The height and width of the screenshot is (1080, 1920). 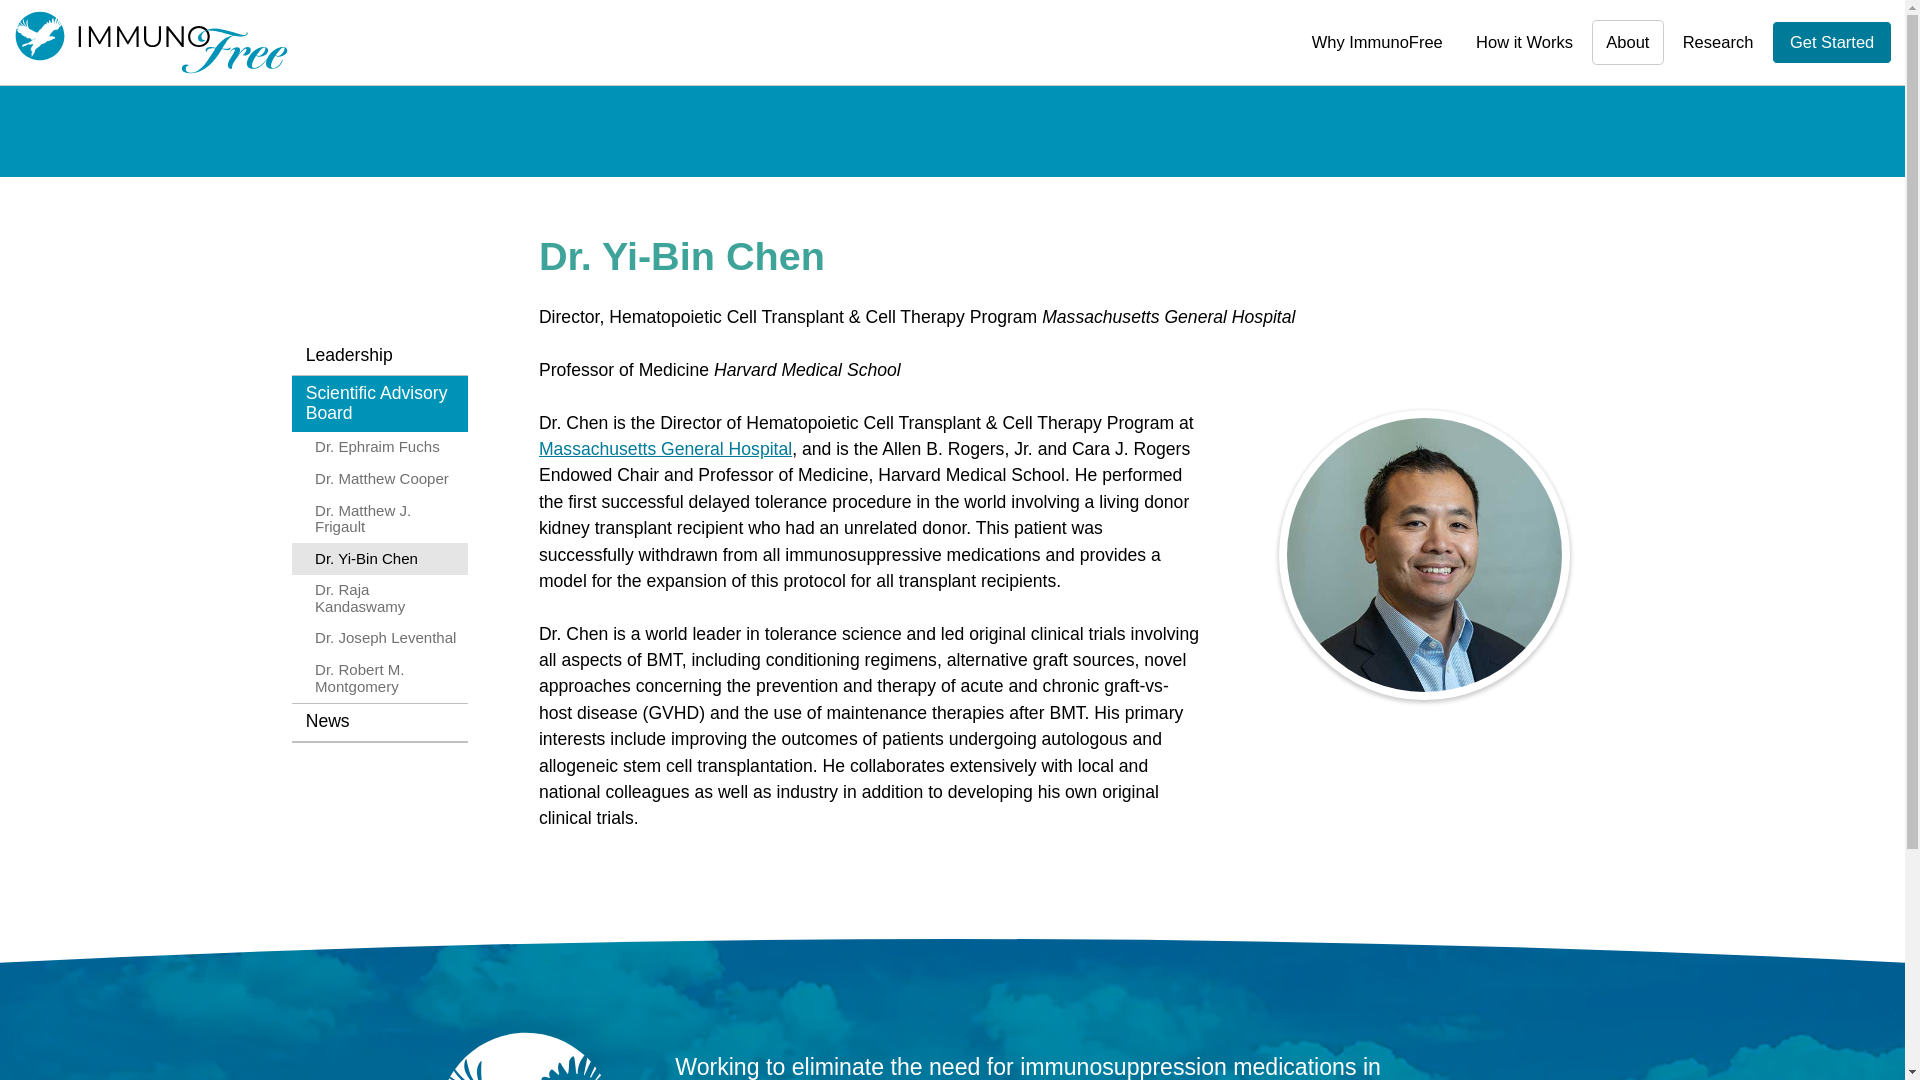 What do you see at coordinates (380, 356) in the screenshot?
I see `Leadership` at bounding box center [380, 356].